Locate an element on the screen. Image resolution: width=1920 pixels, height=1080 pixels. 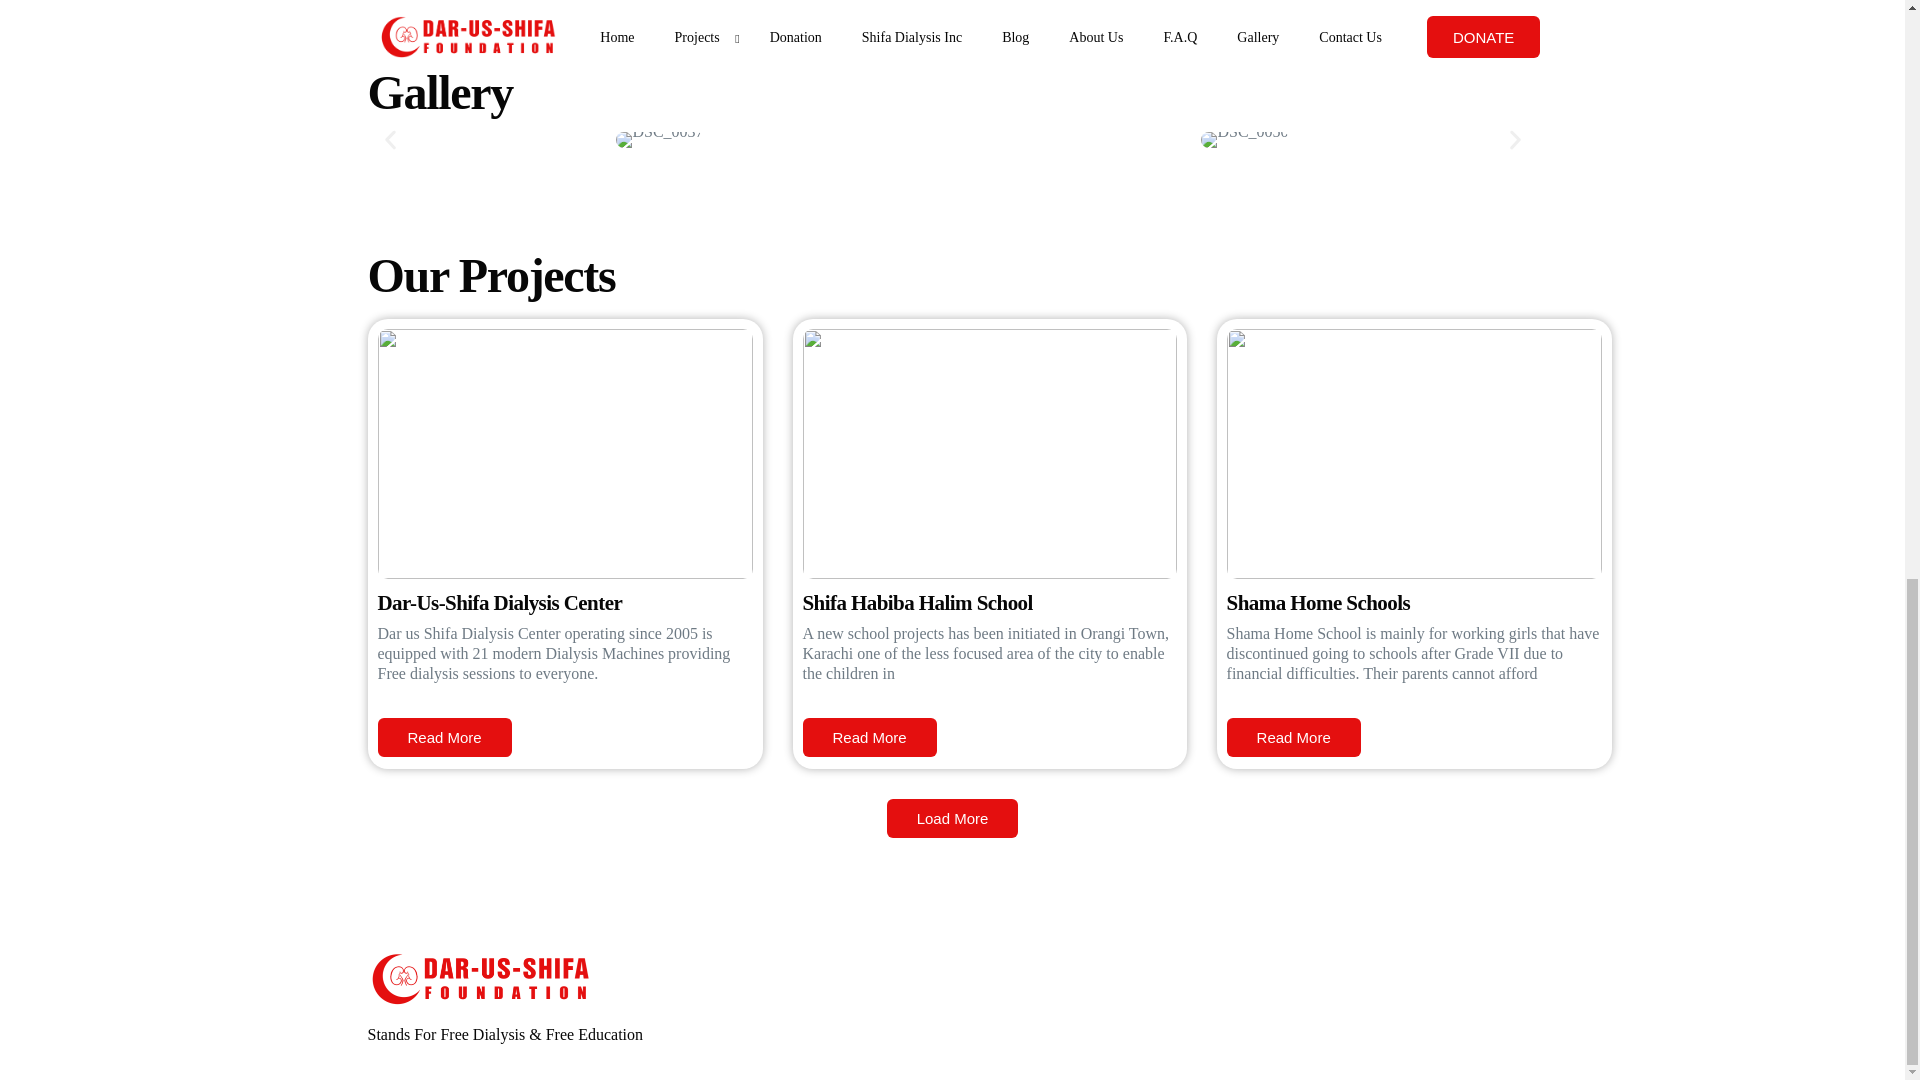
Read More is located at coordinates (869, 738).